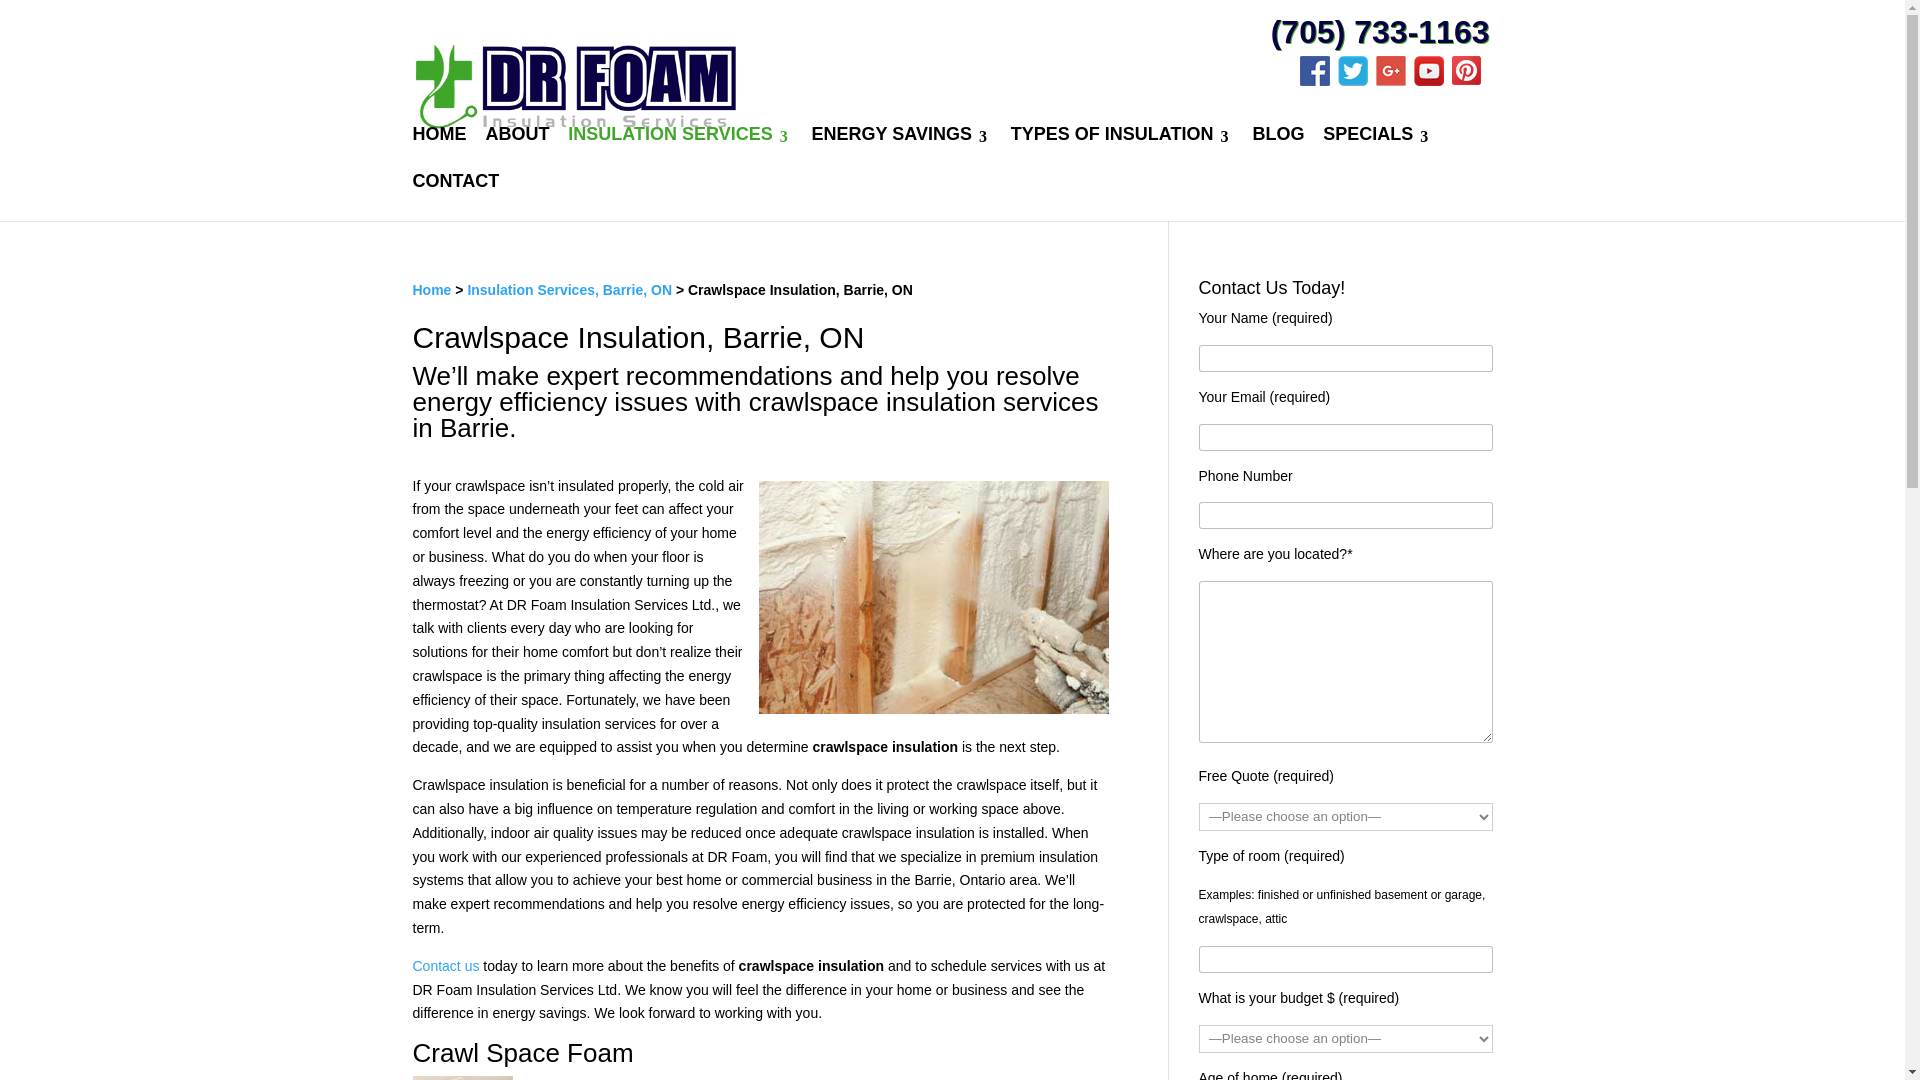 This screenshot has height=1080, width=1920. What do you see at coordinates (1357, 80) in the screenshot?
I see `Follow DR Foam Insulation Services Ltd. on Twitter` at bounding box center [1357, 80].